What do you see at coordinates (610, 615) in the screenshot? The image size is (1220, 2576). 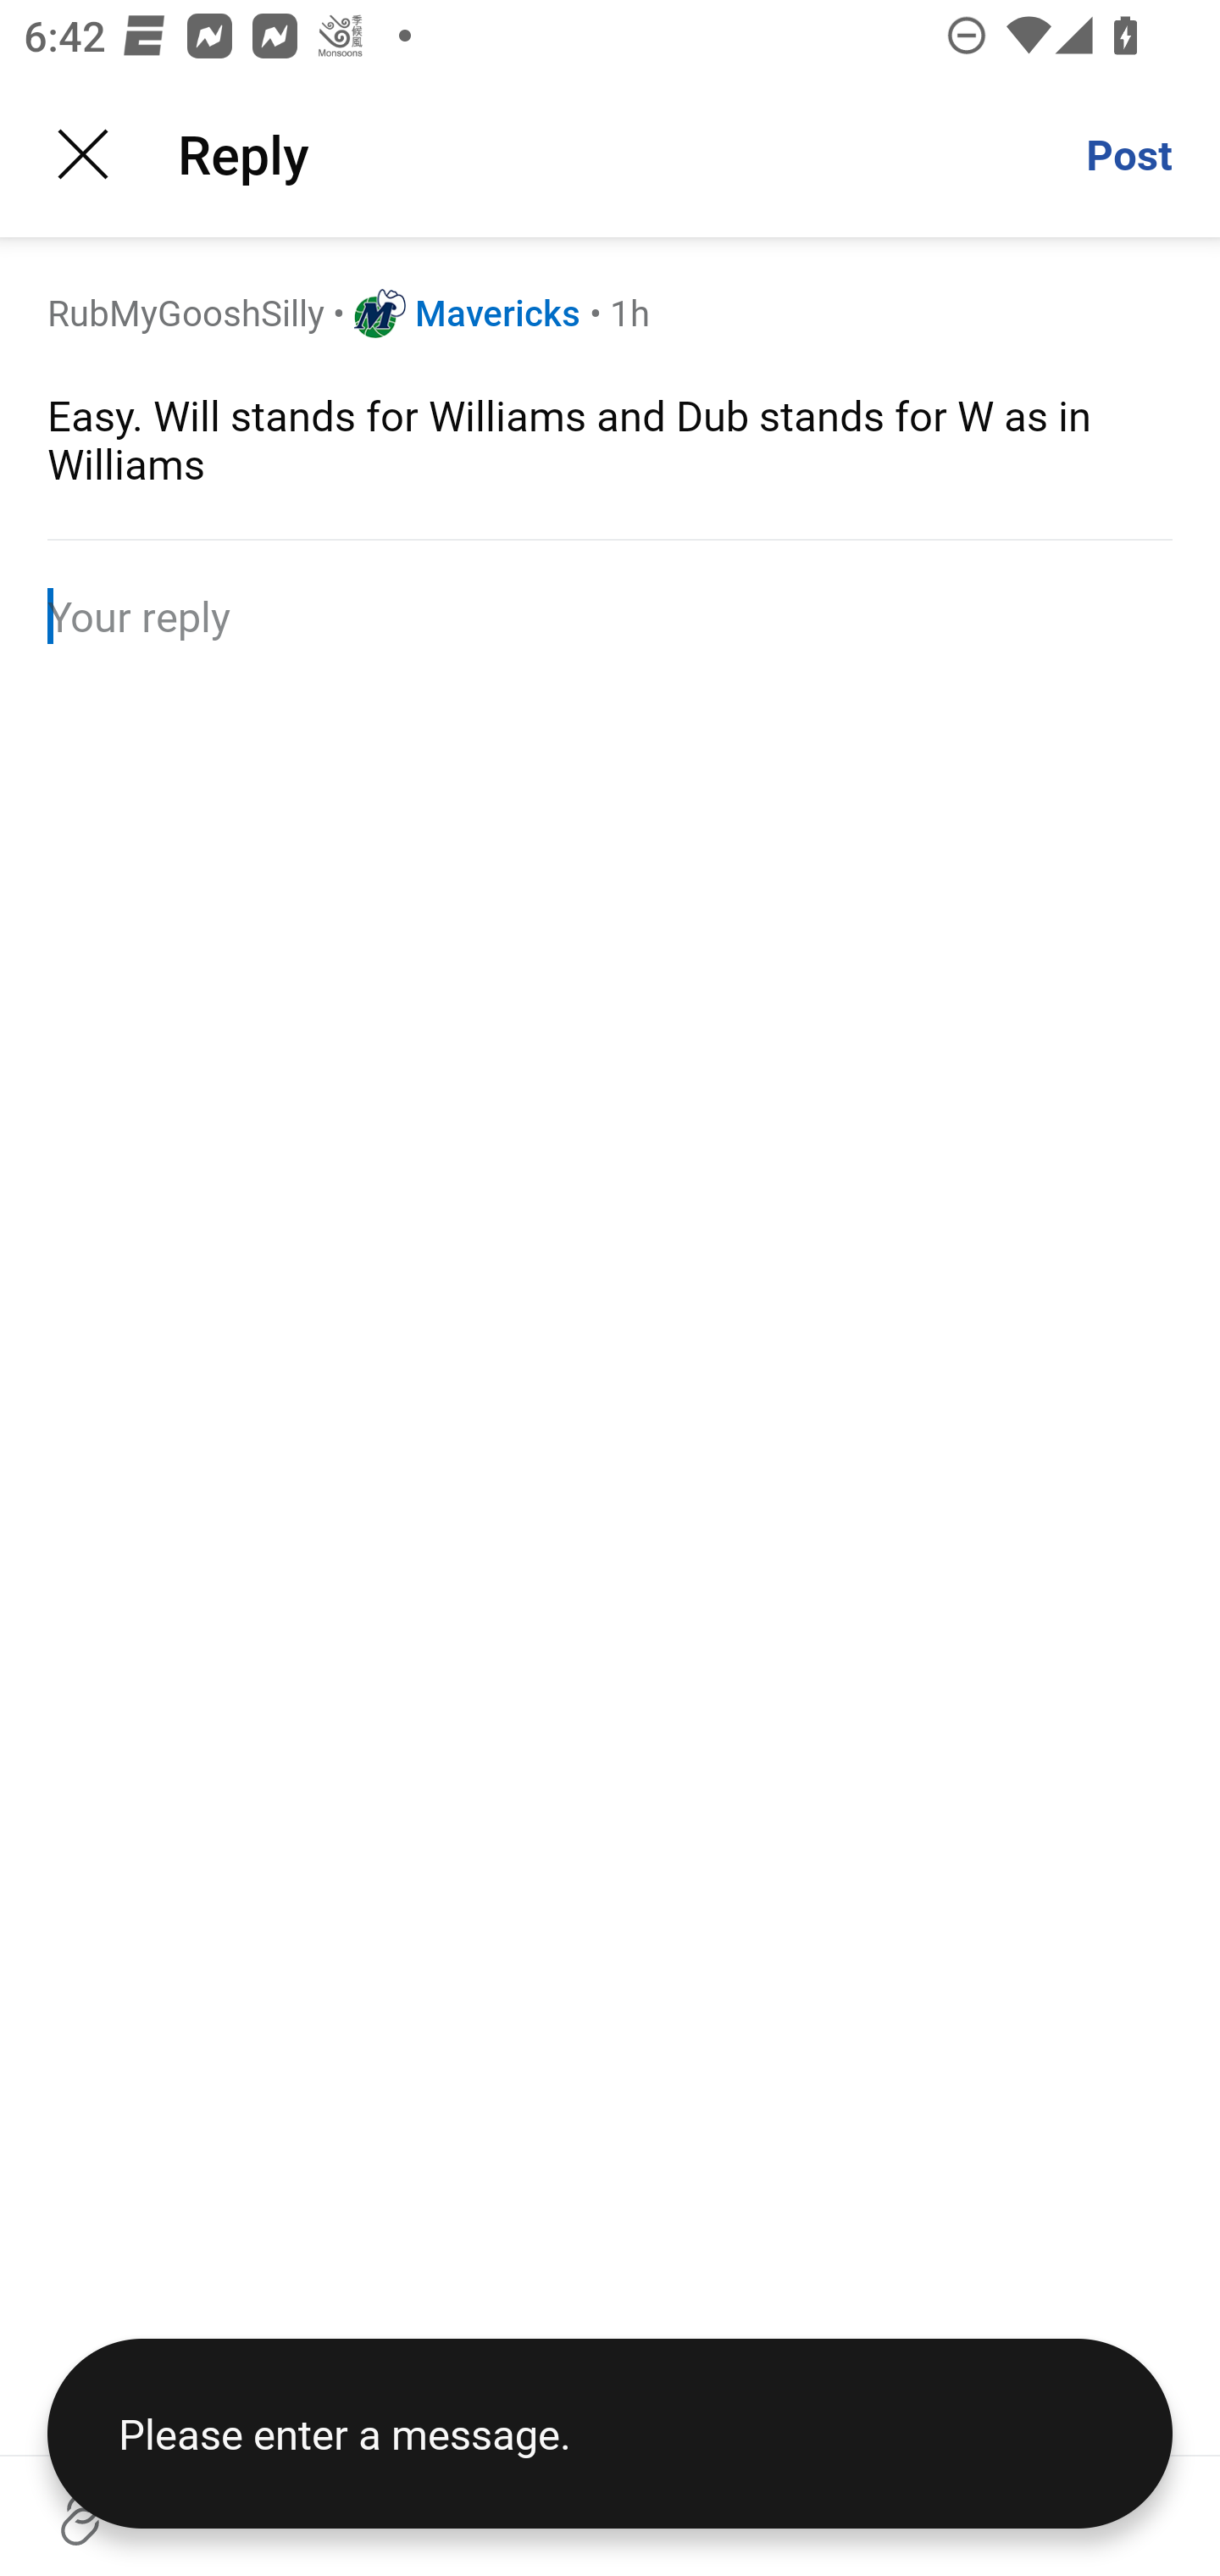 I see `Your reply` at bounding box center [610, 615].